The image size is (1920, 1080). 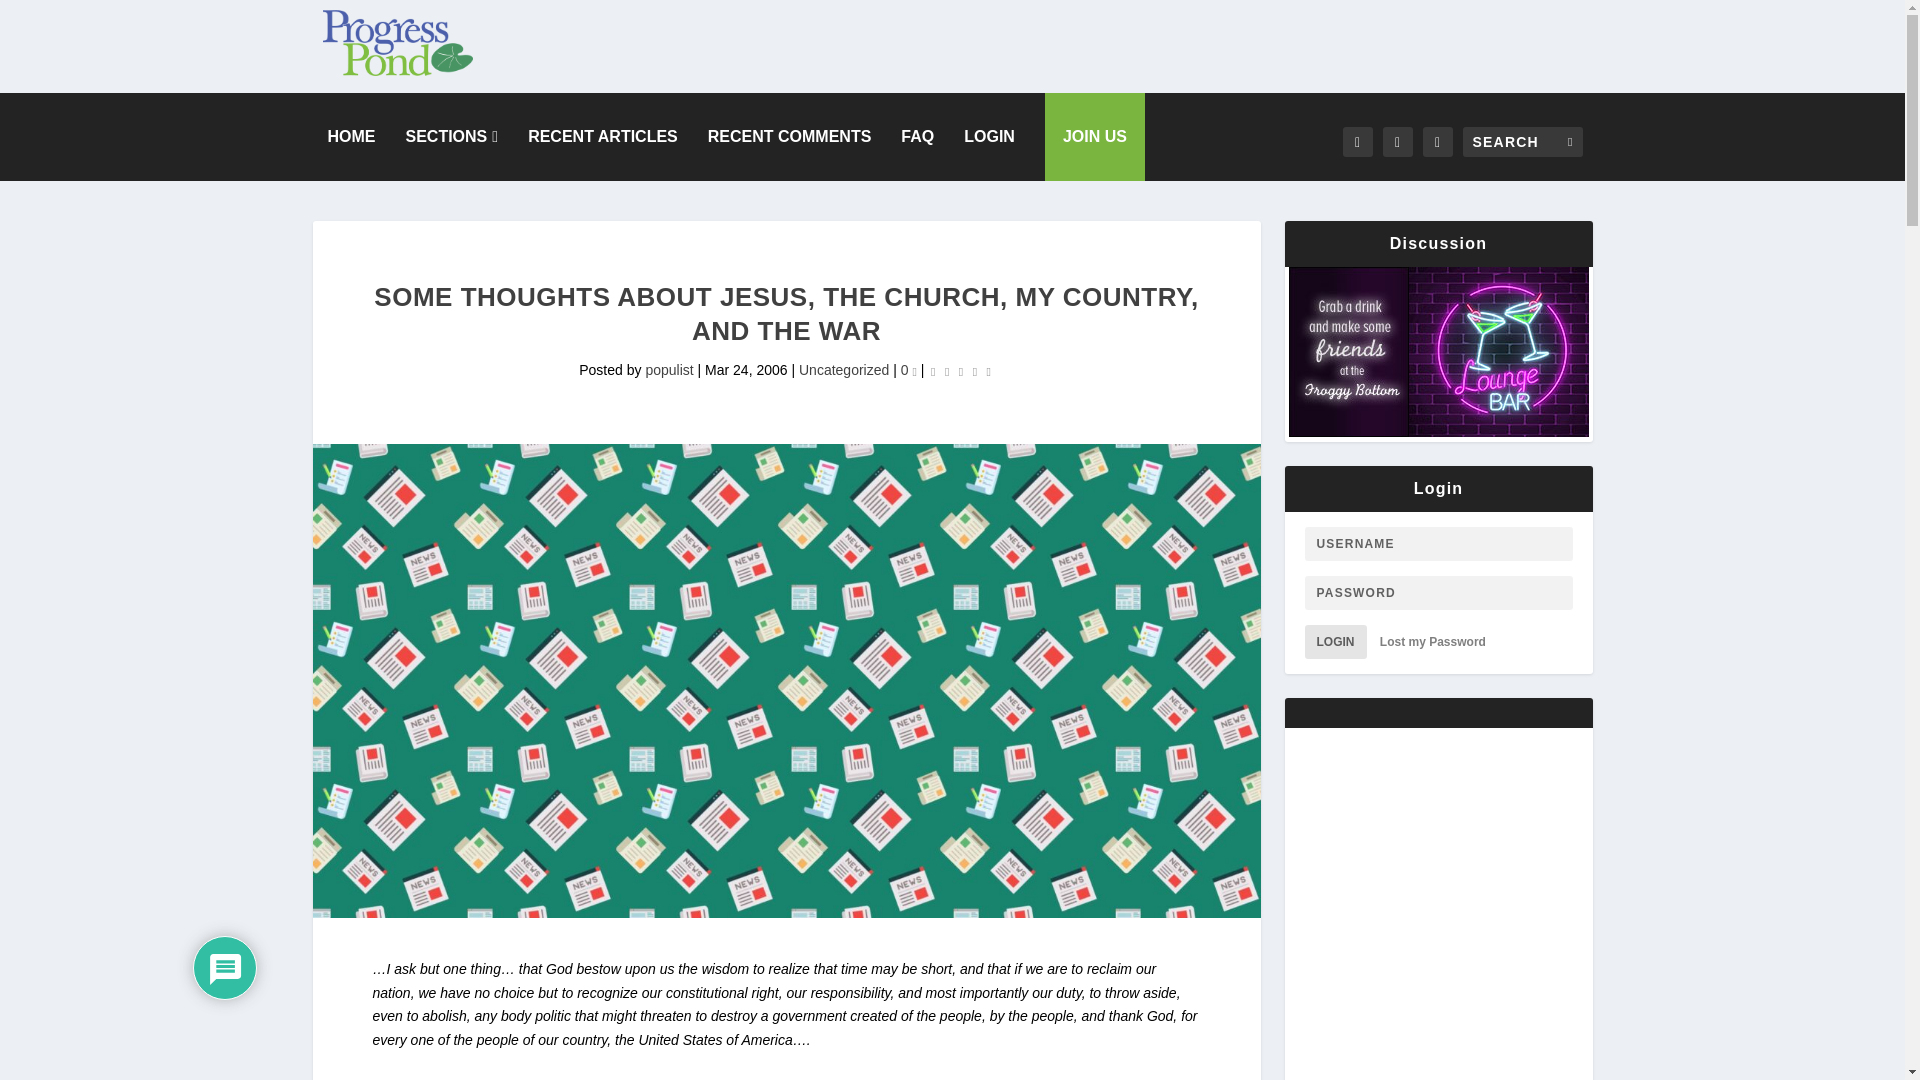 I want to click on RECENT COMMENTS, so click(x=790, y=136).